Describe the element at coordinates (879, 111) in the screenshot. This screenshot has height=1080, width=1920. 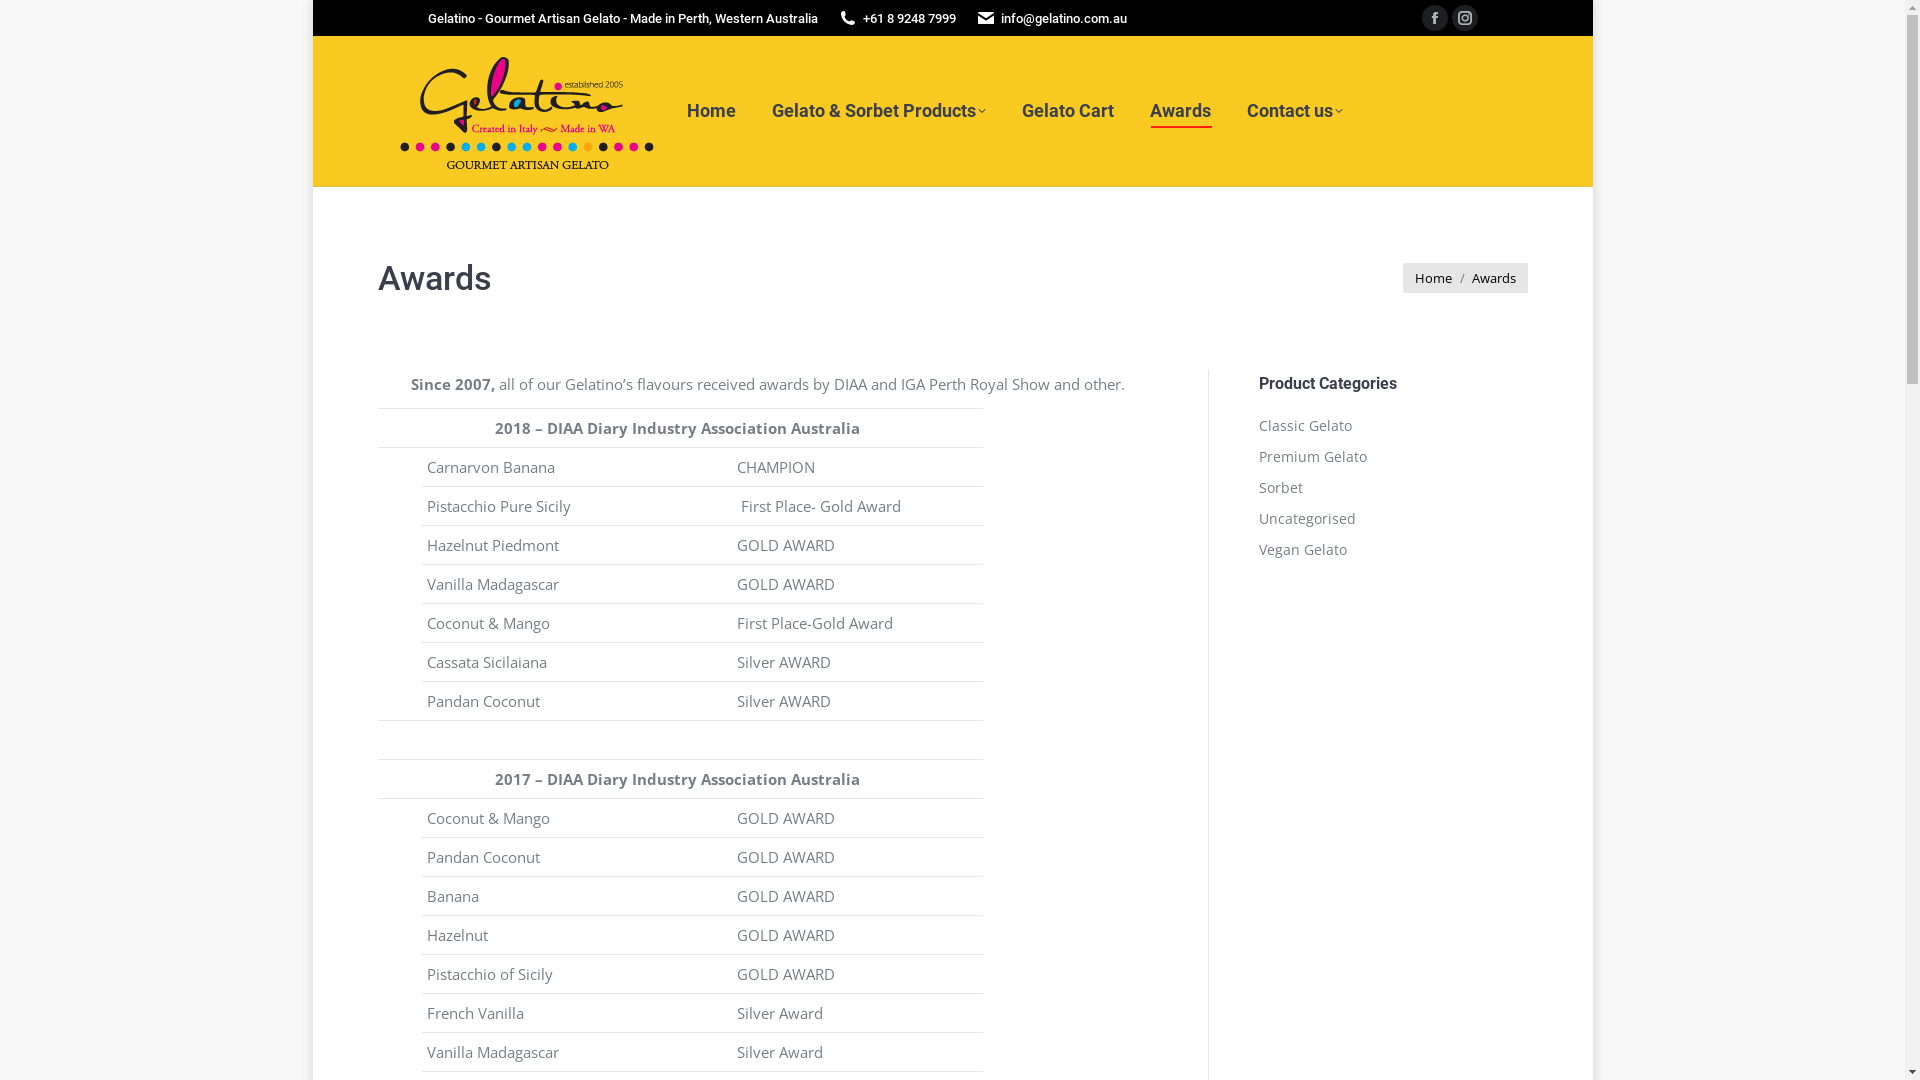
I see `Gelato & Sorbet Products` at that location.